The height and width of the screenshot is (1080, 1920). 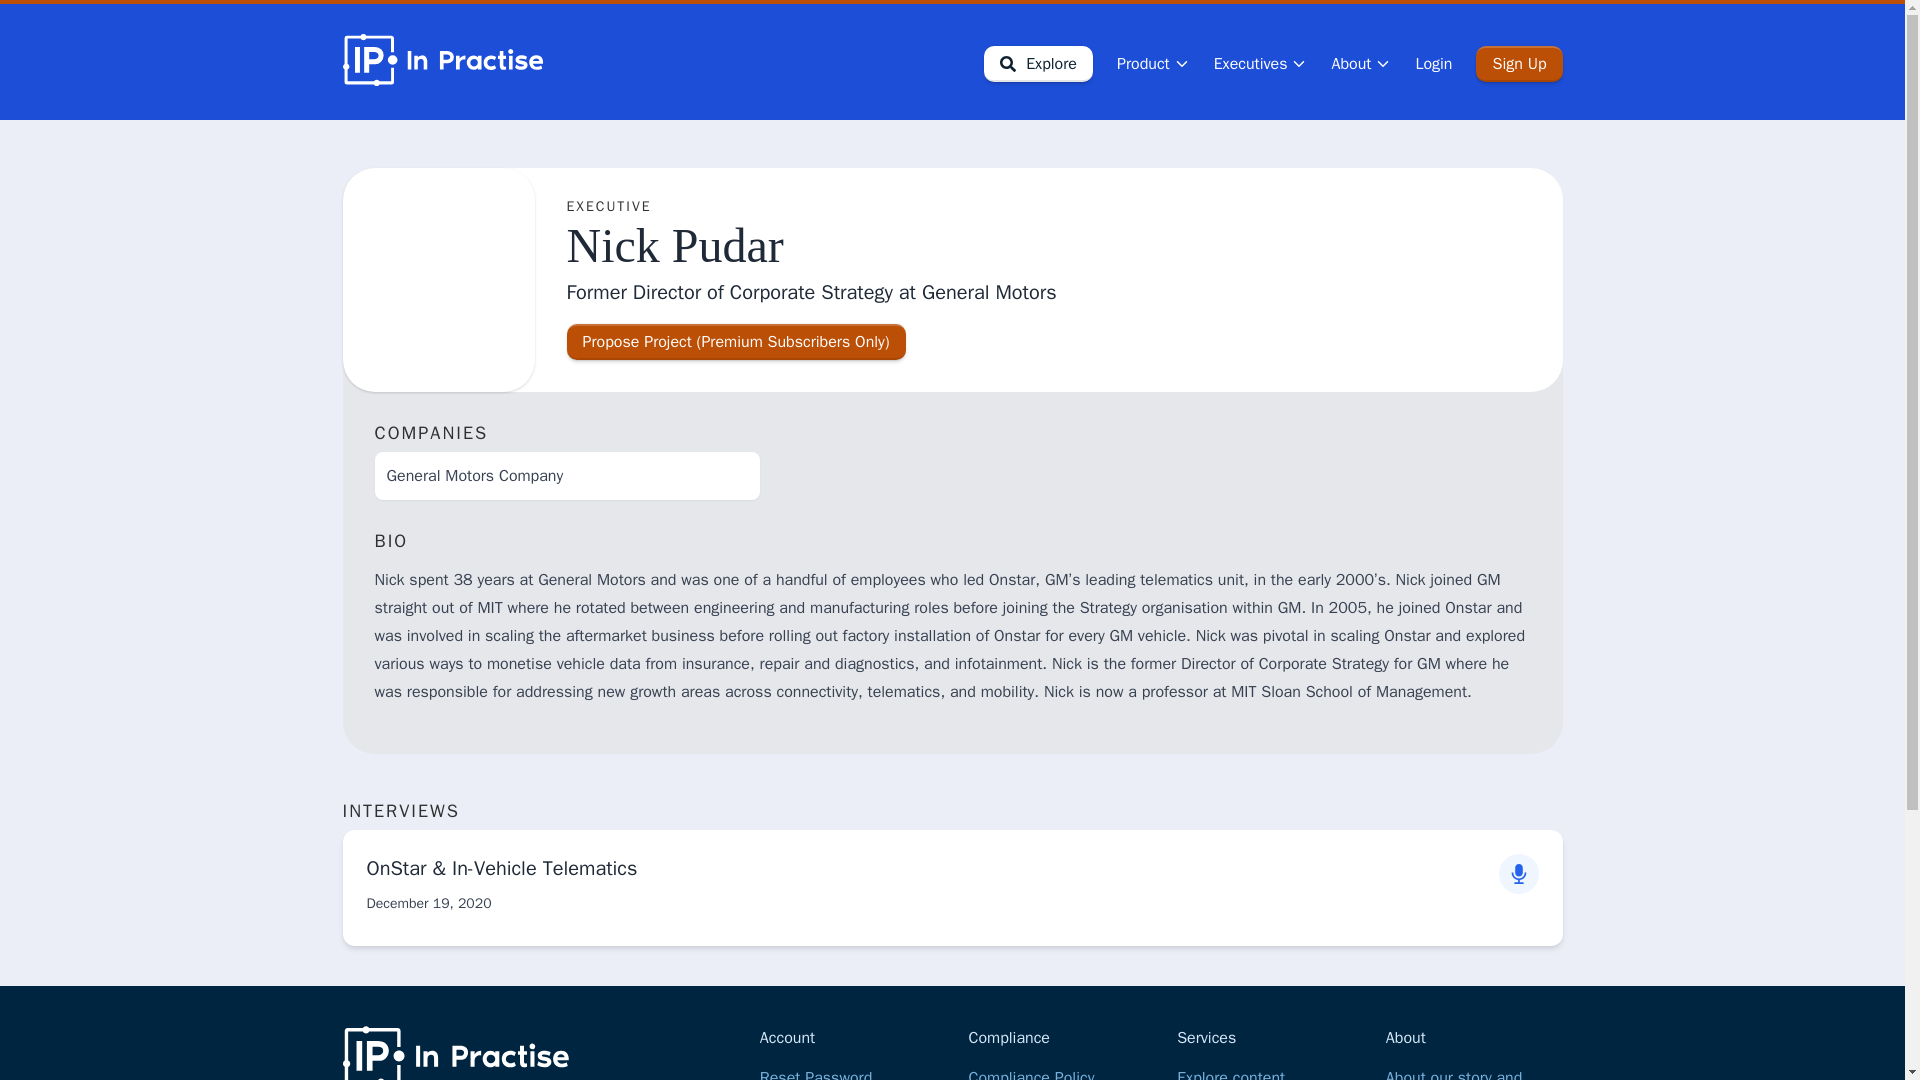 I want to click on Explore, so click(x=1038, y=64).